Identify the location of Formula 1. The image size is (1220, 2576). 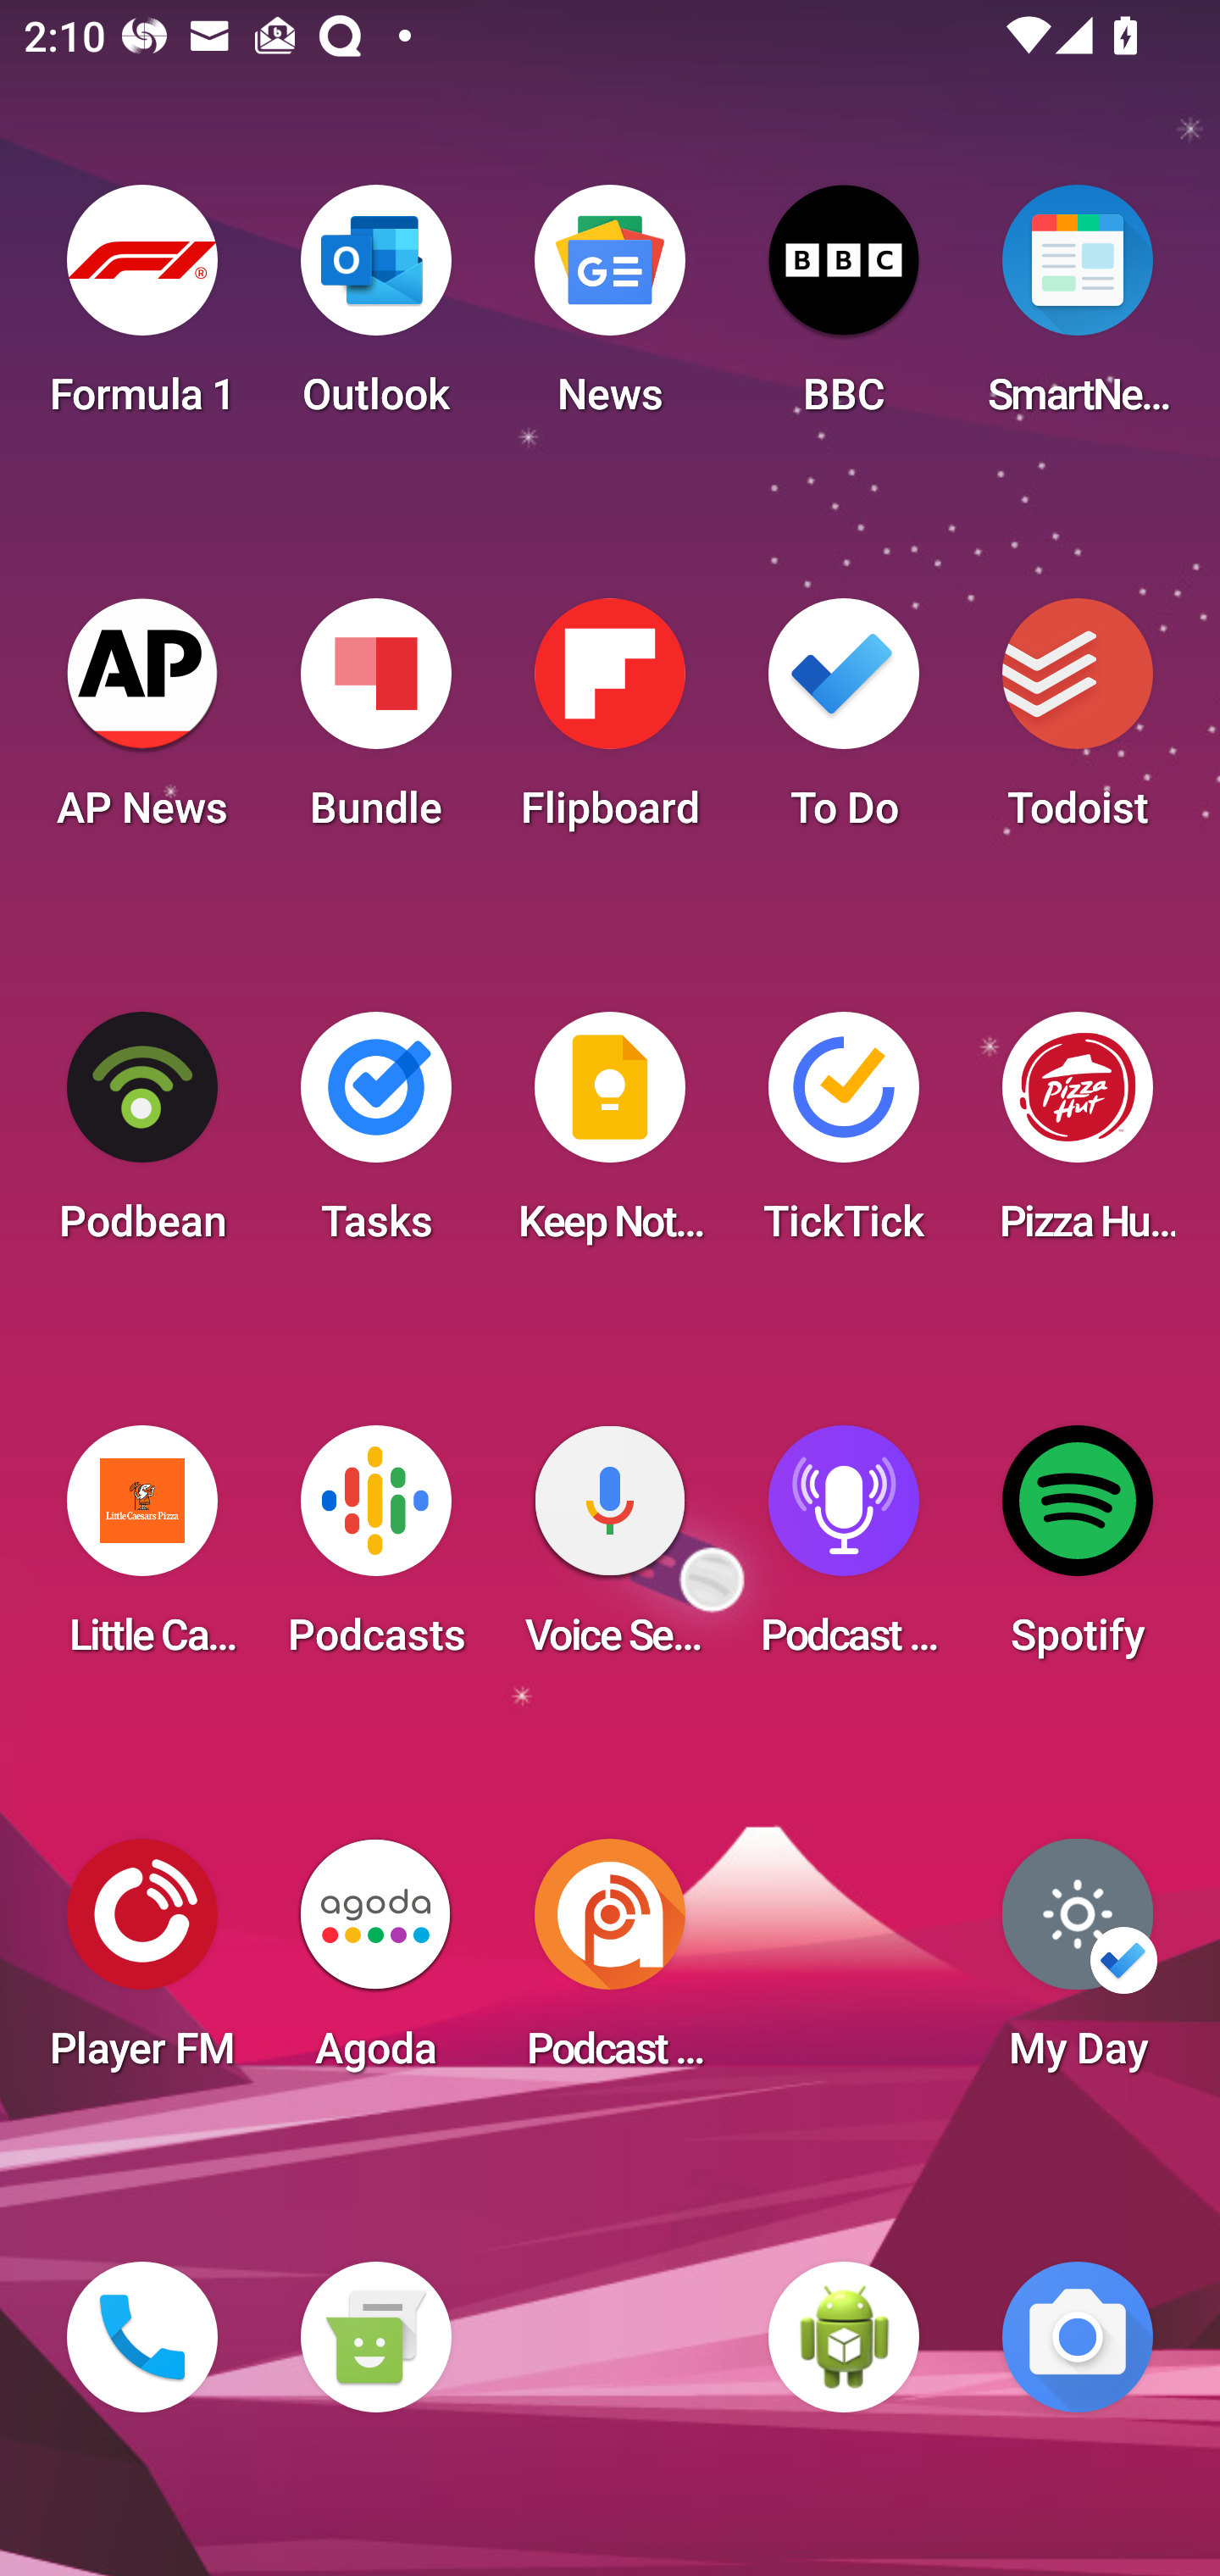
(142, 310).